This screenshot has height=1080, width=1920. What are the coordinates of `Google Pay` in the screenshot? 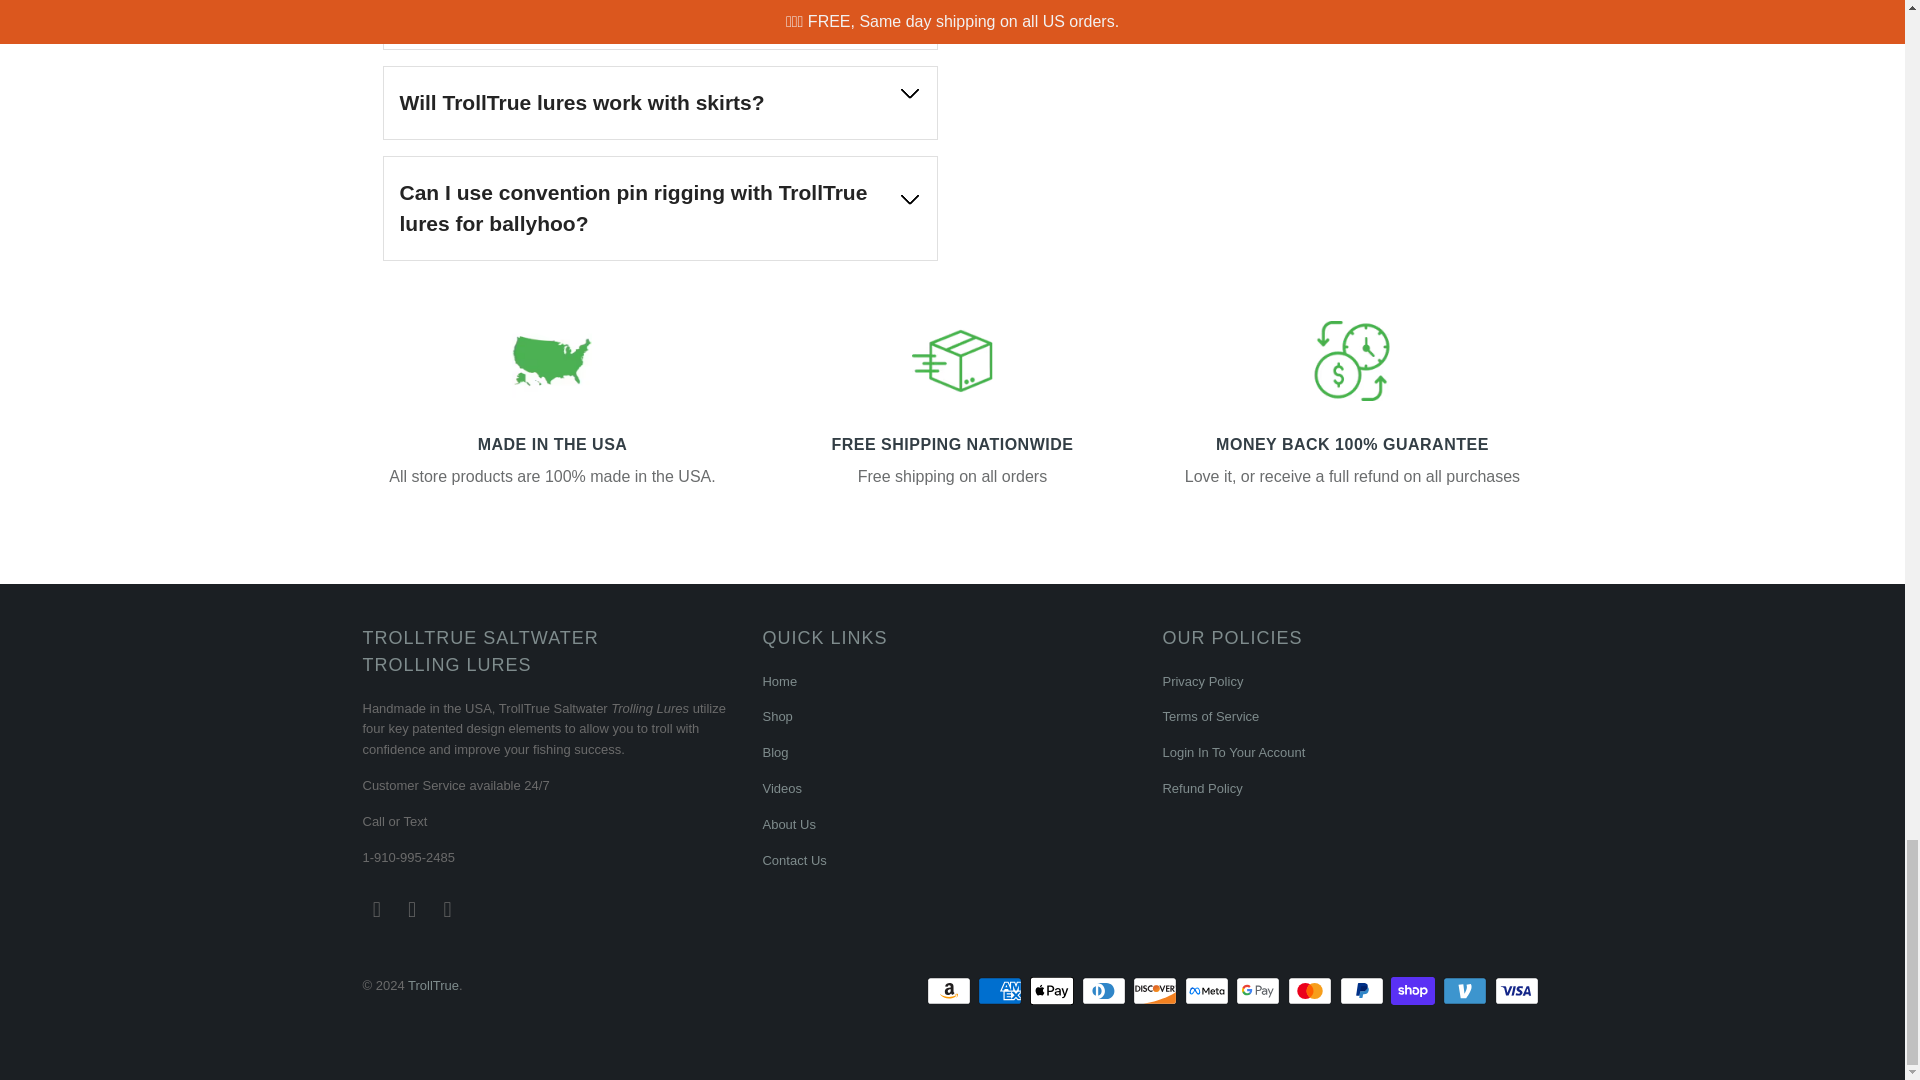 It's located at (1260, 990).